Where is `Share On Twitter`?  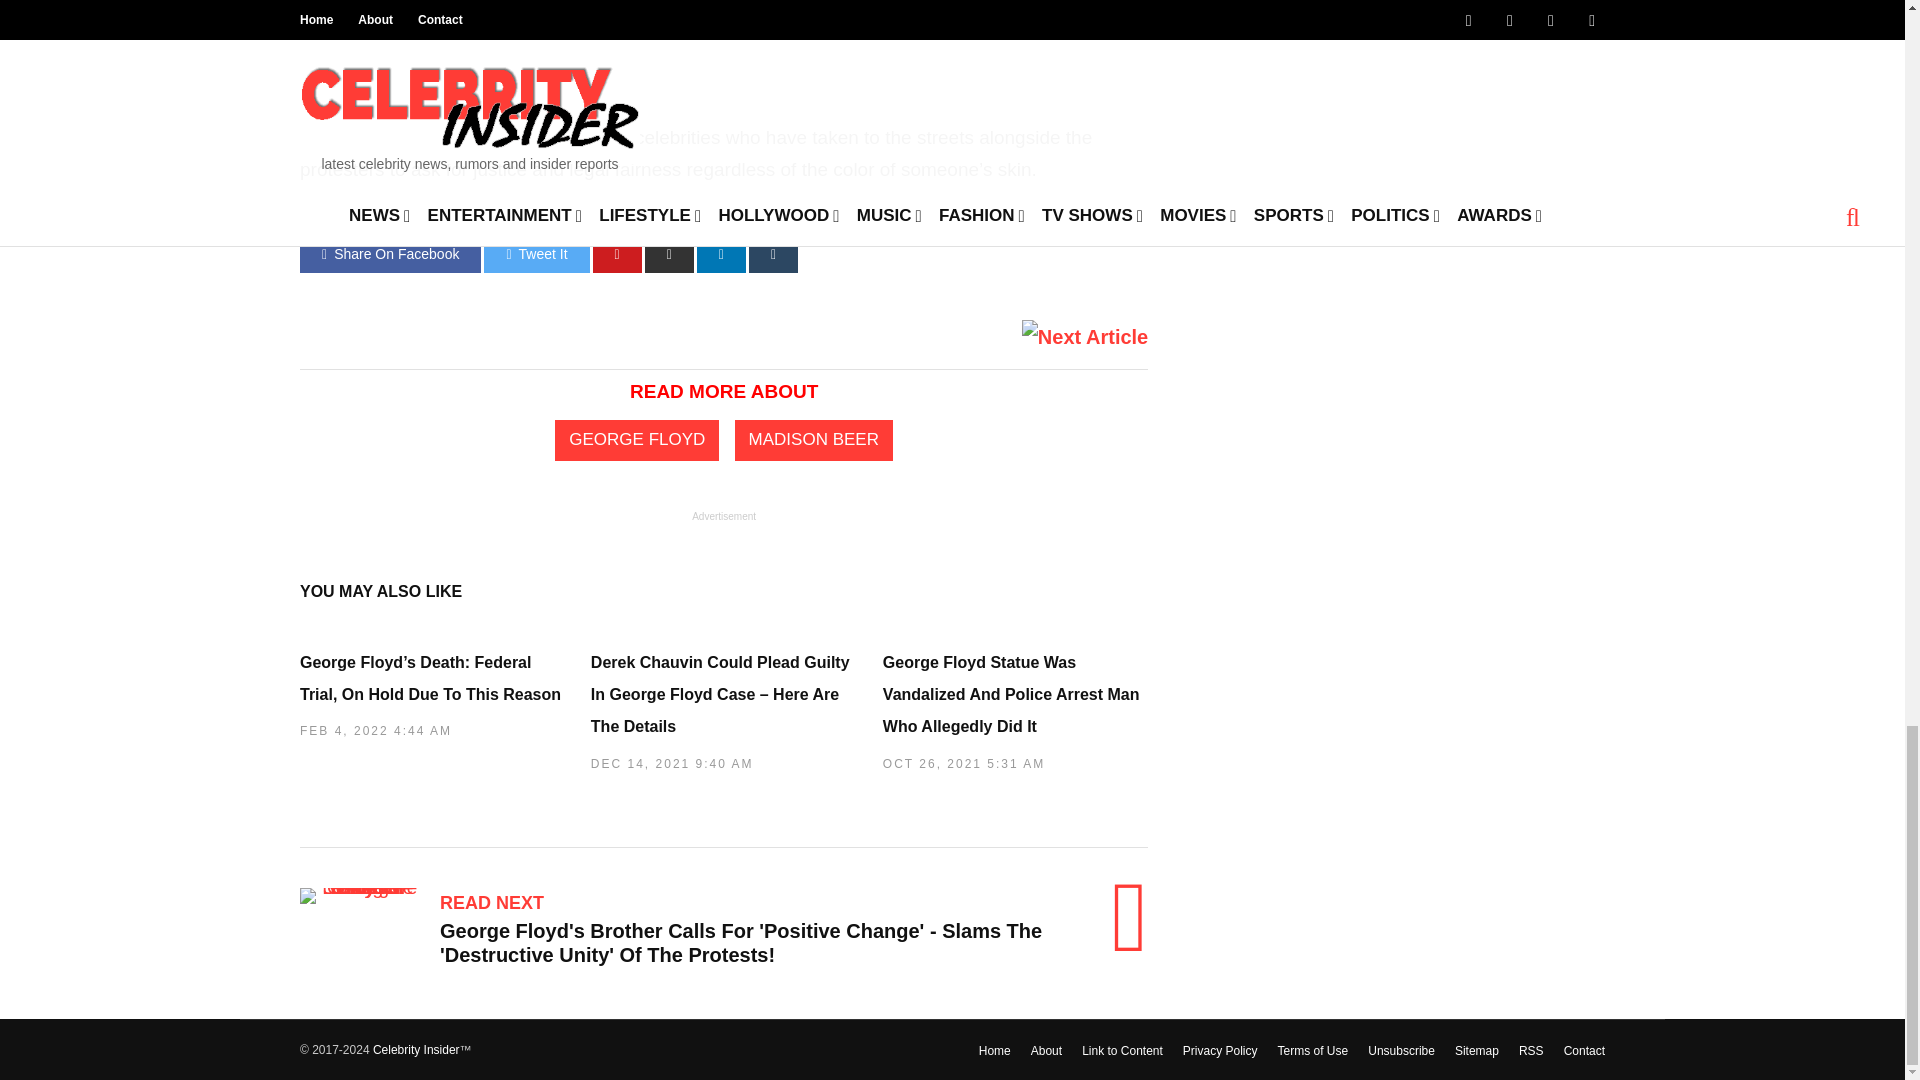 Share On Twitter is located at coordinates (536, 254).